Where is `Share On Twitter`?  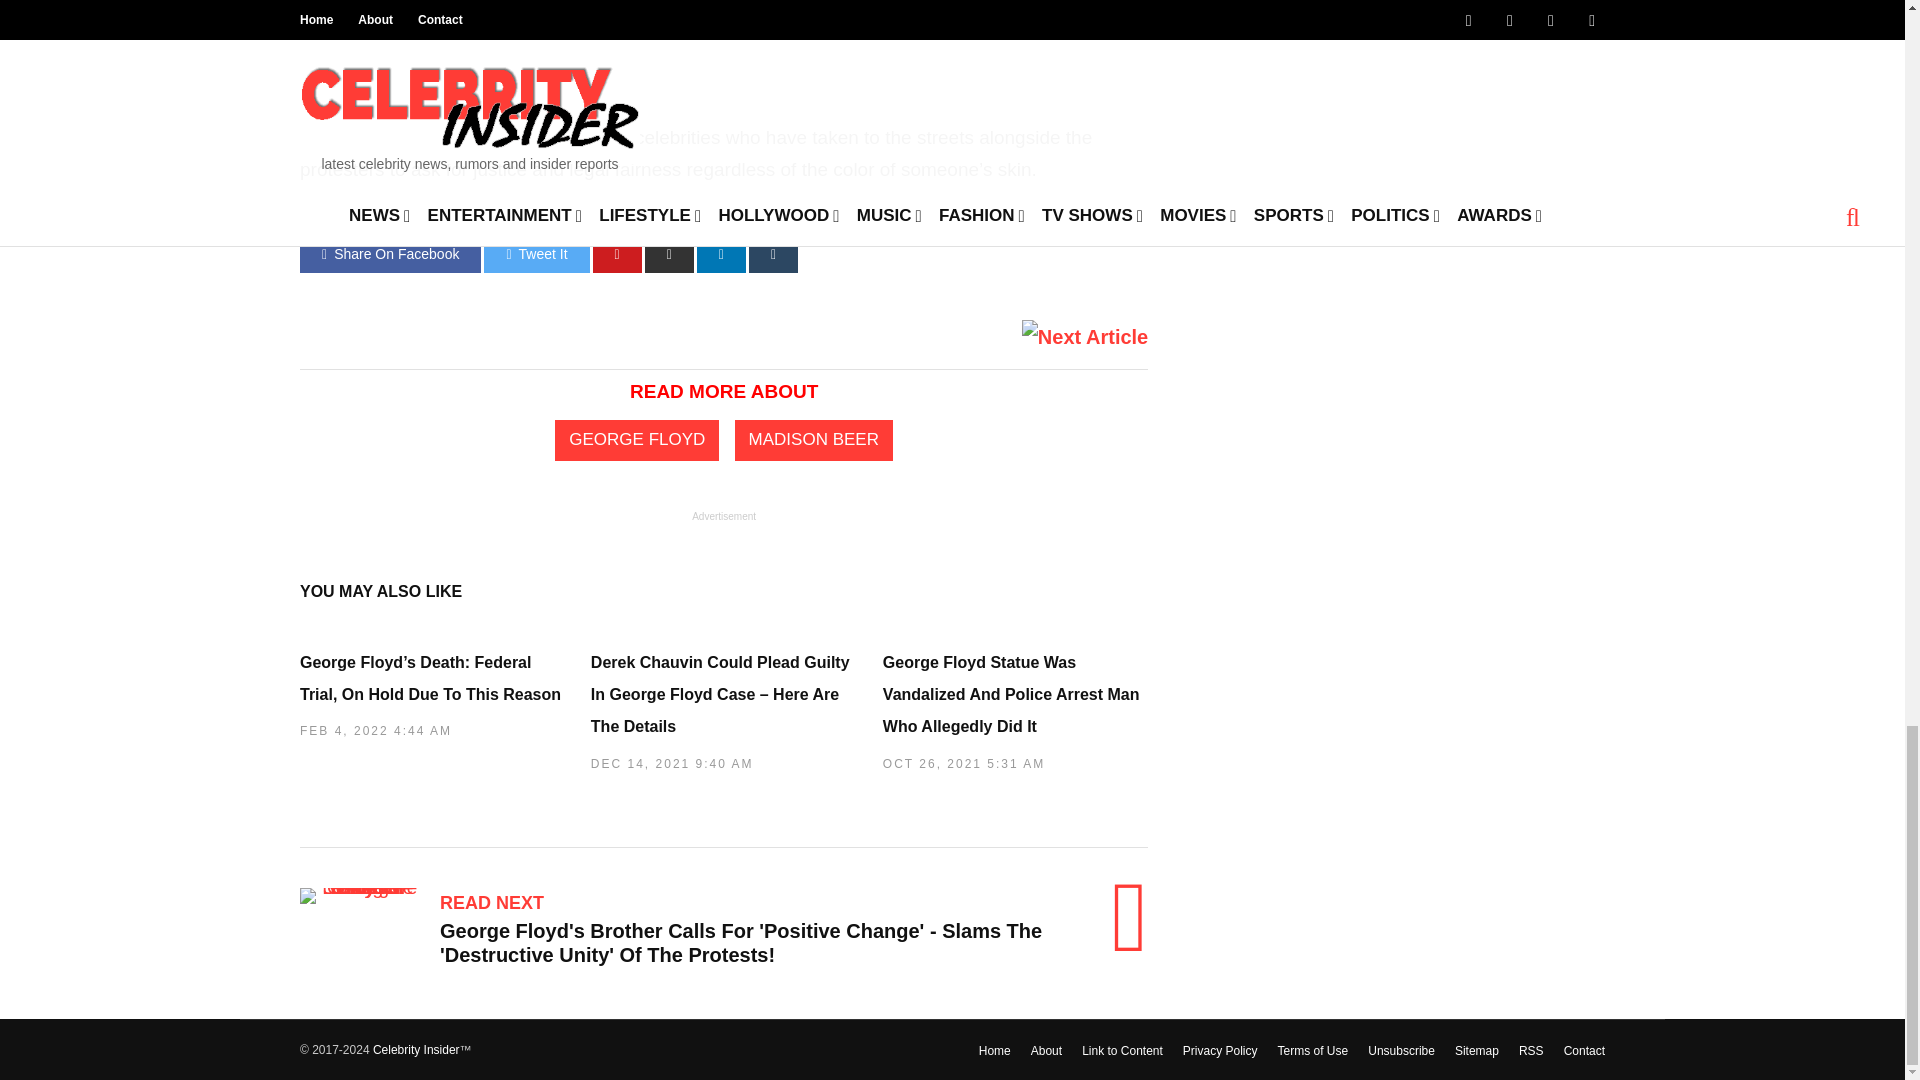 Share On Twitter is located at coordinates (536, 254).